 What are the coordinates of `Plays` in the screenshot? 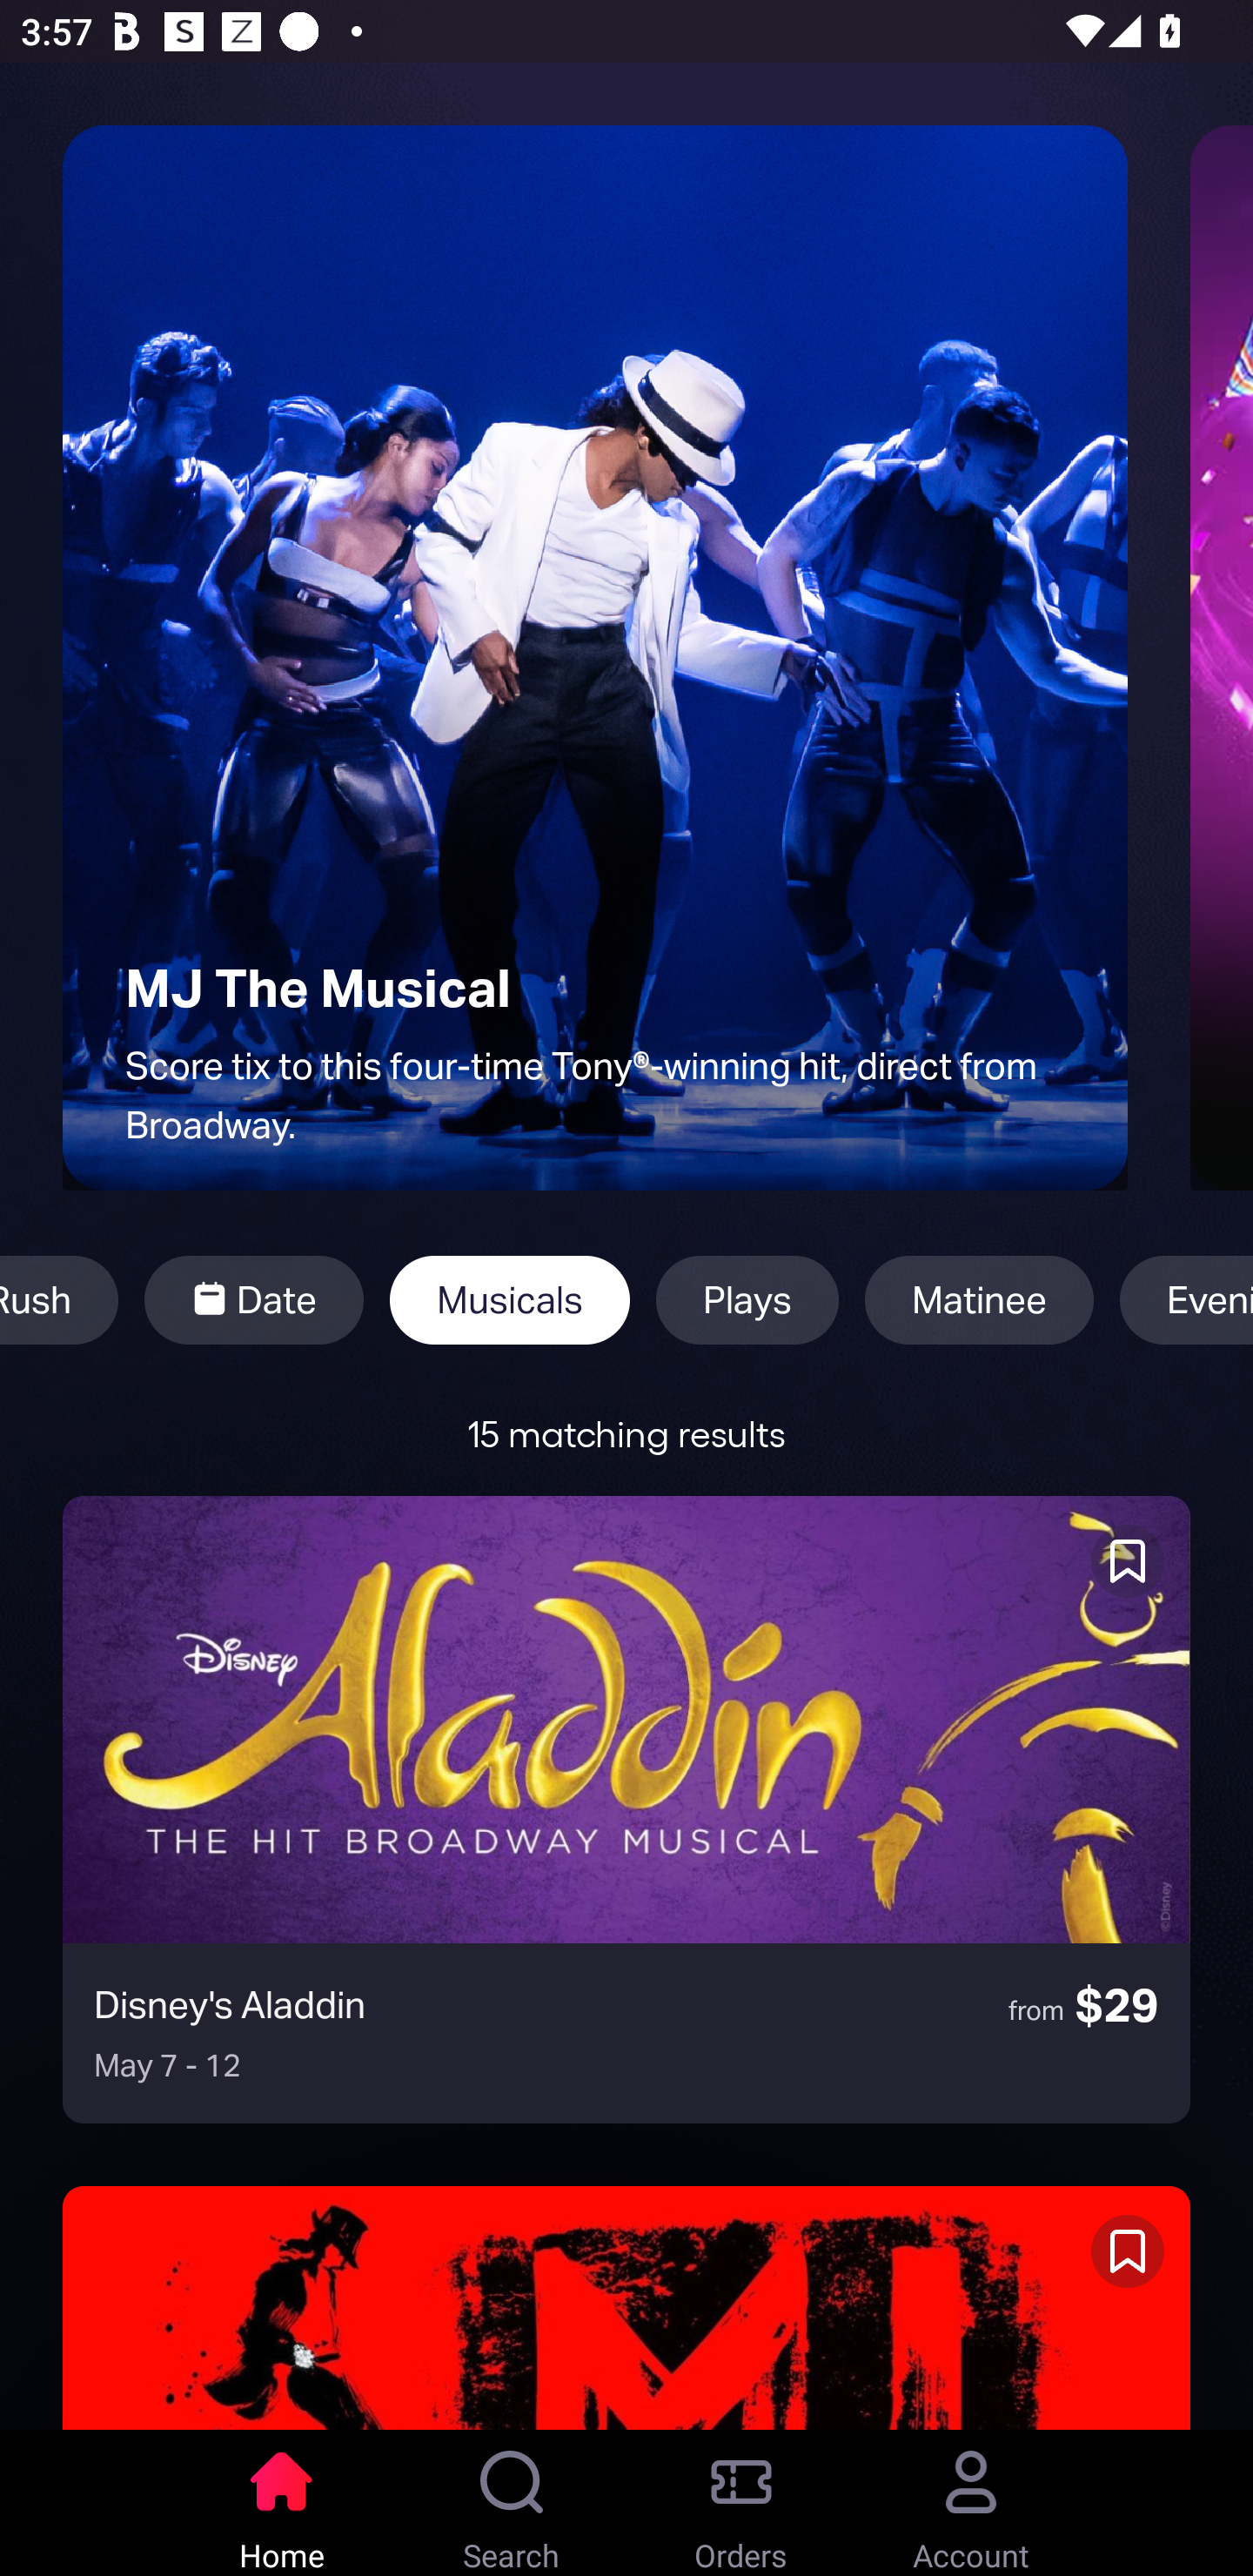 It's located at (747, 1300).